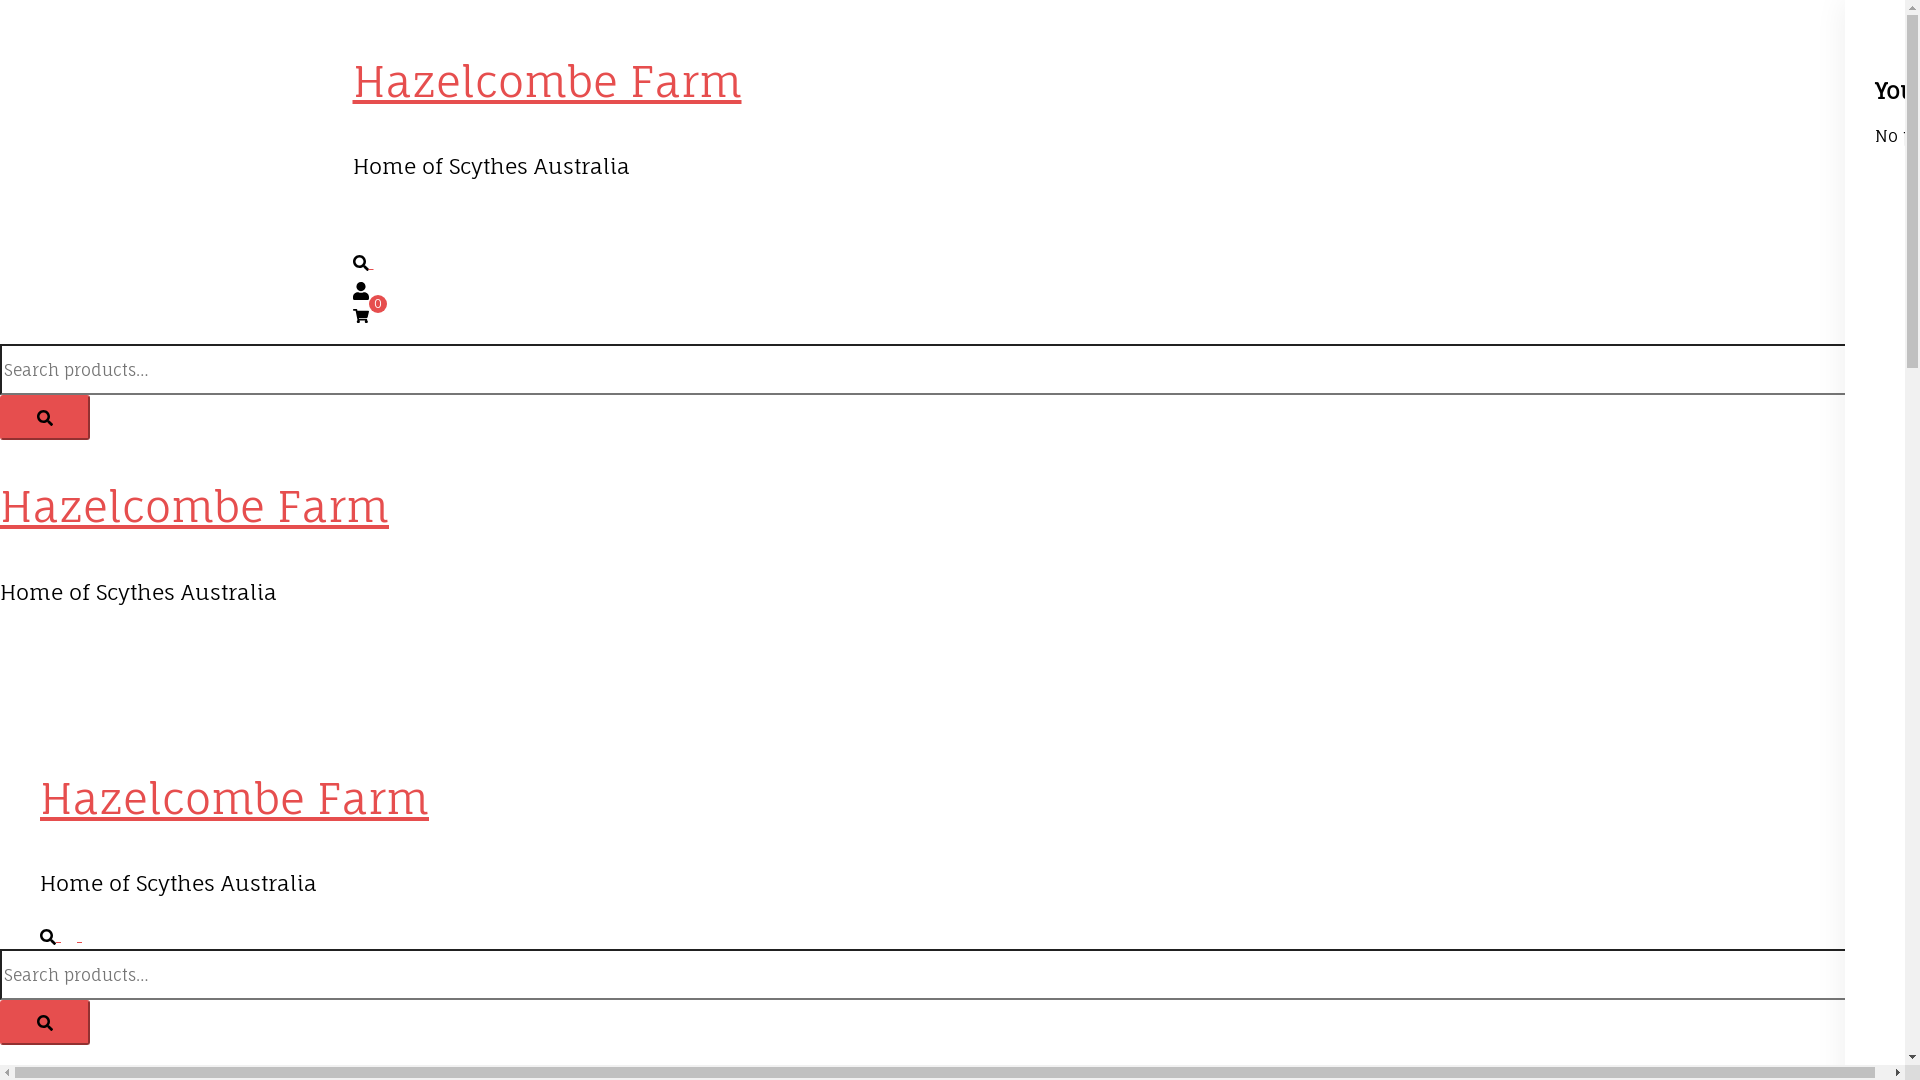 The height and width of the screenshot is (1080, 1920). Describe the element at coordinates (259, 687) in the screenshot. I see `Blog` at that location.